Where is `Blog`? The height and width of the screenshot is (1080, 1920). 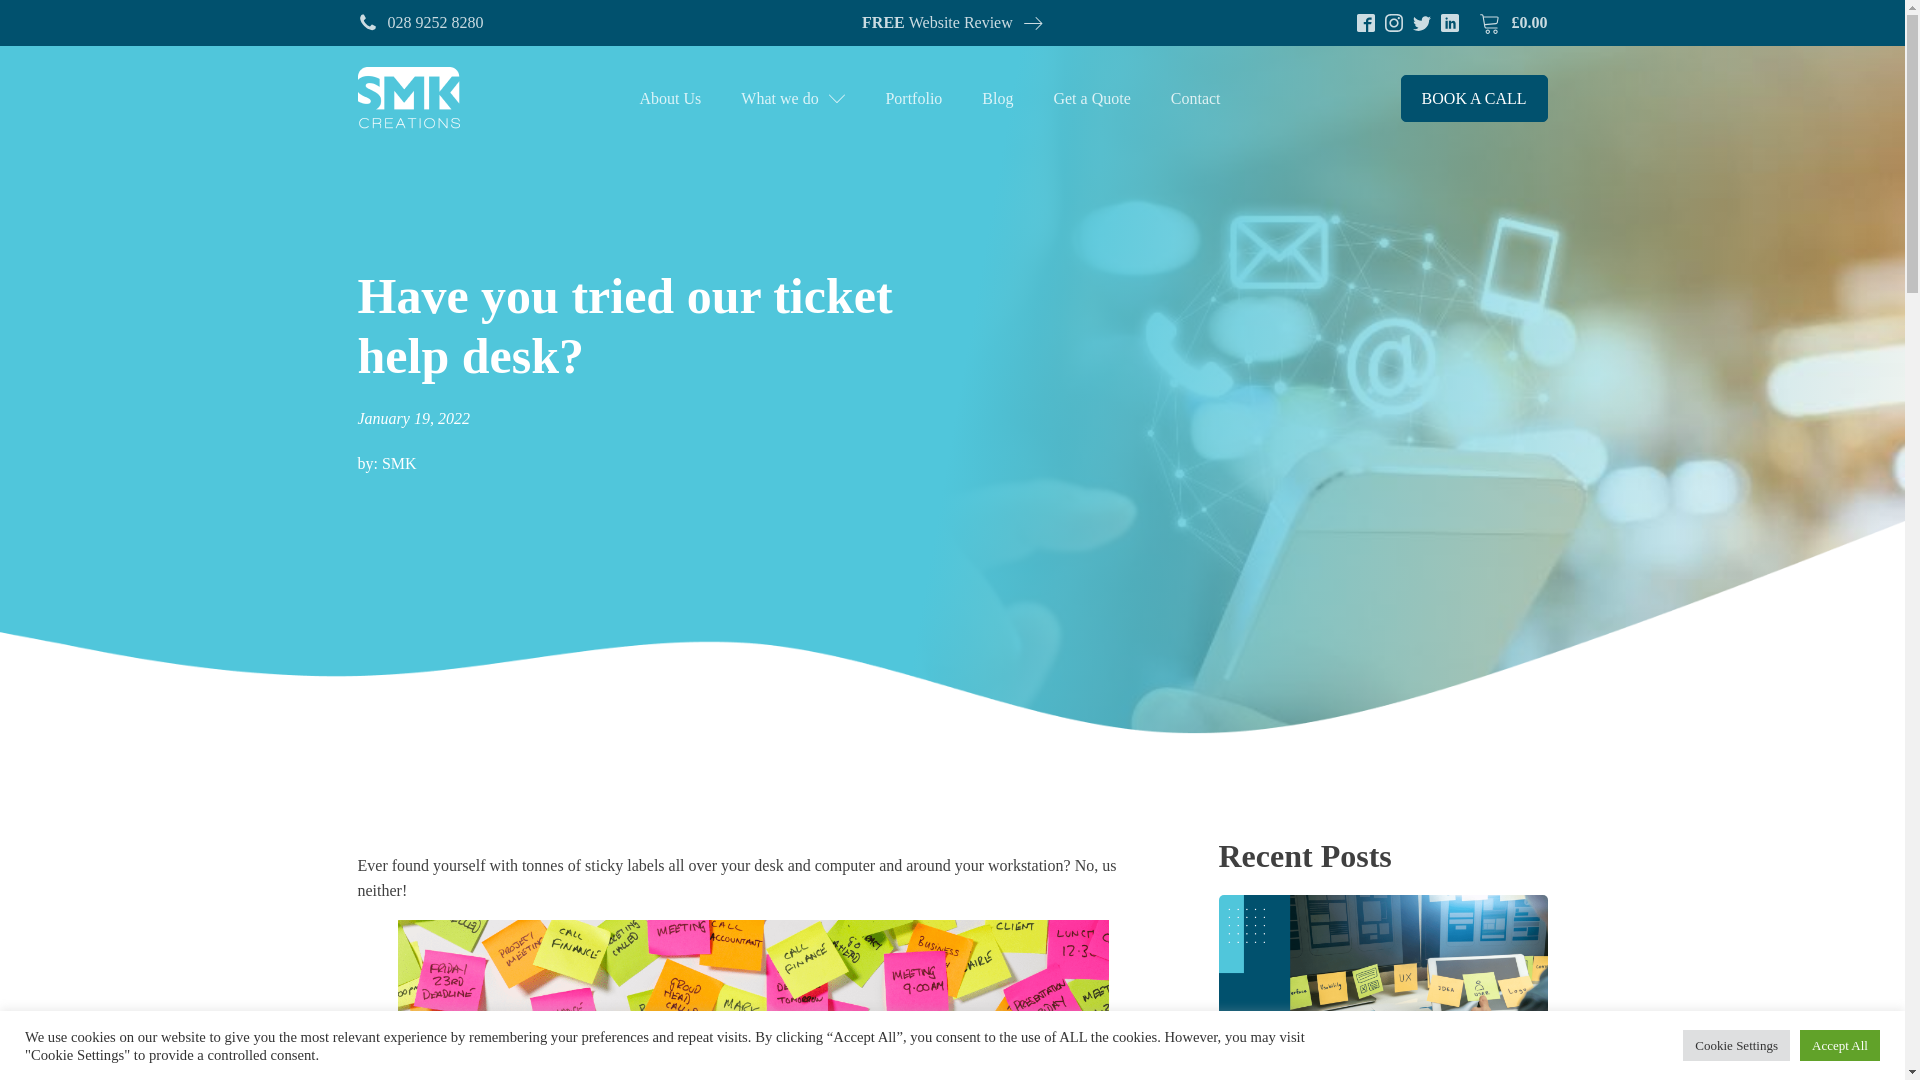 Blog is located at coordinates (996, 98).